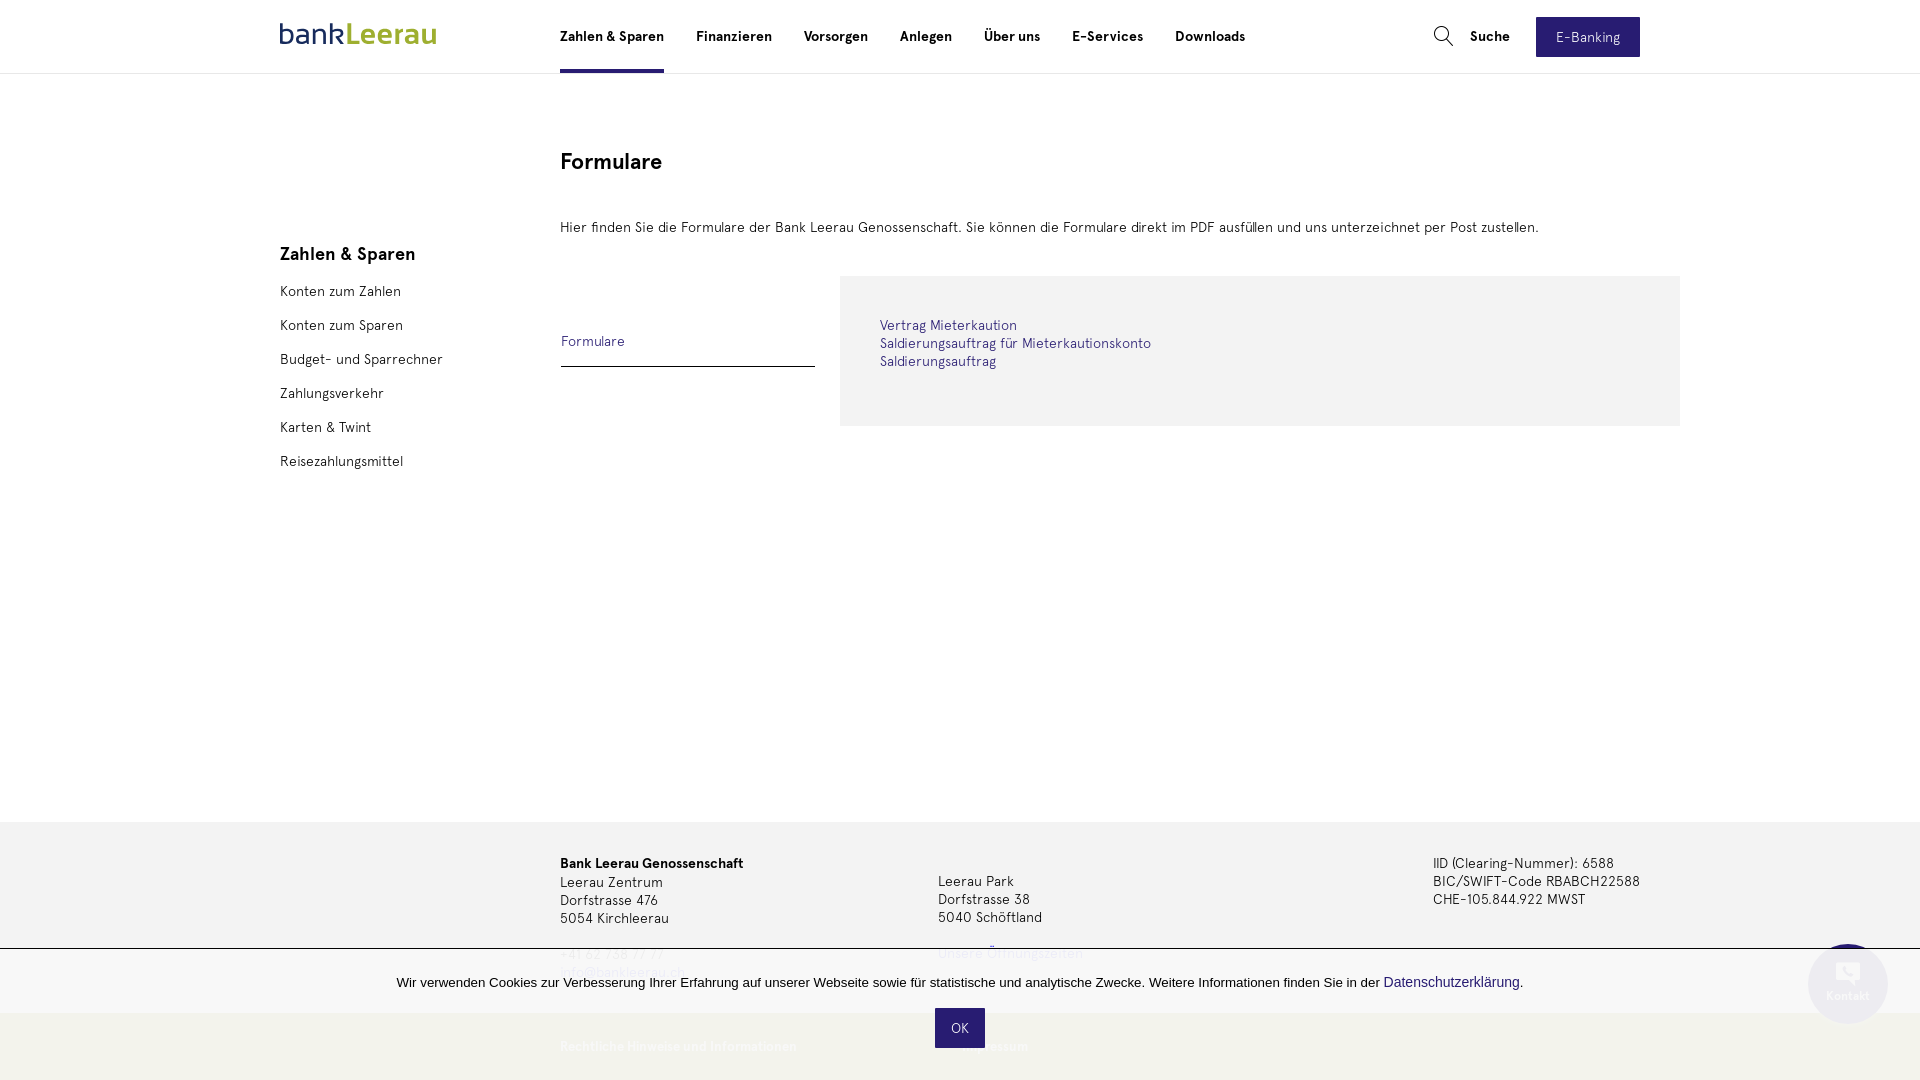 This screenshot has height=1080, width=1920. I want to click on OK, so click(960, 1028).